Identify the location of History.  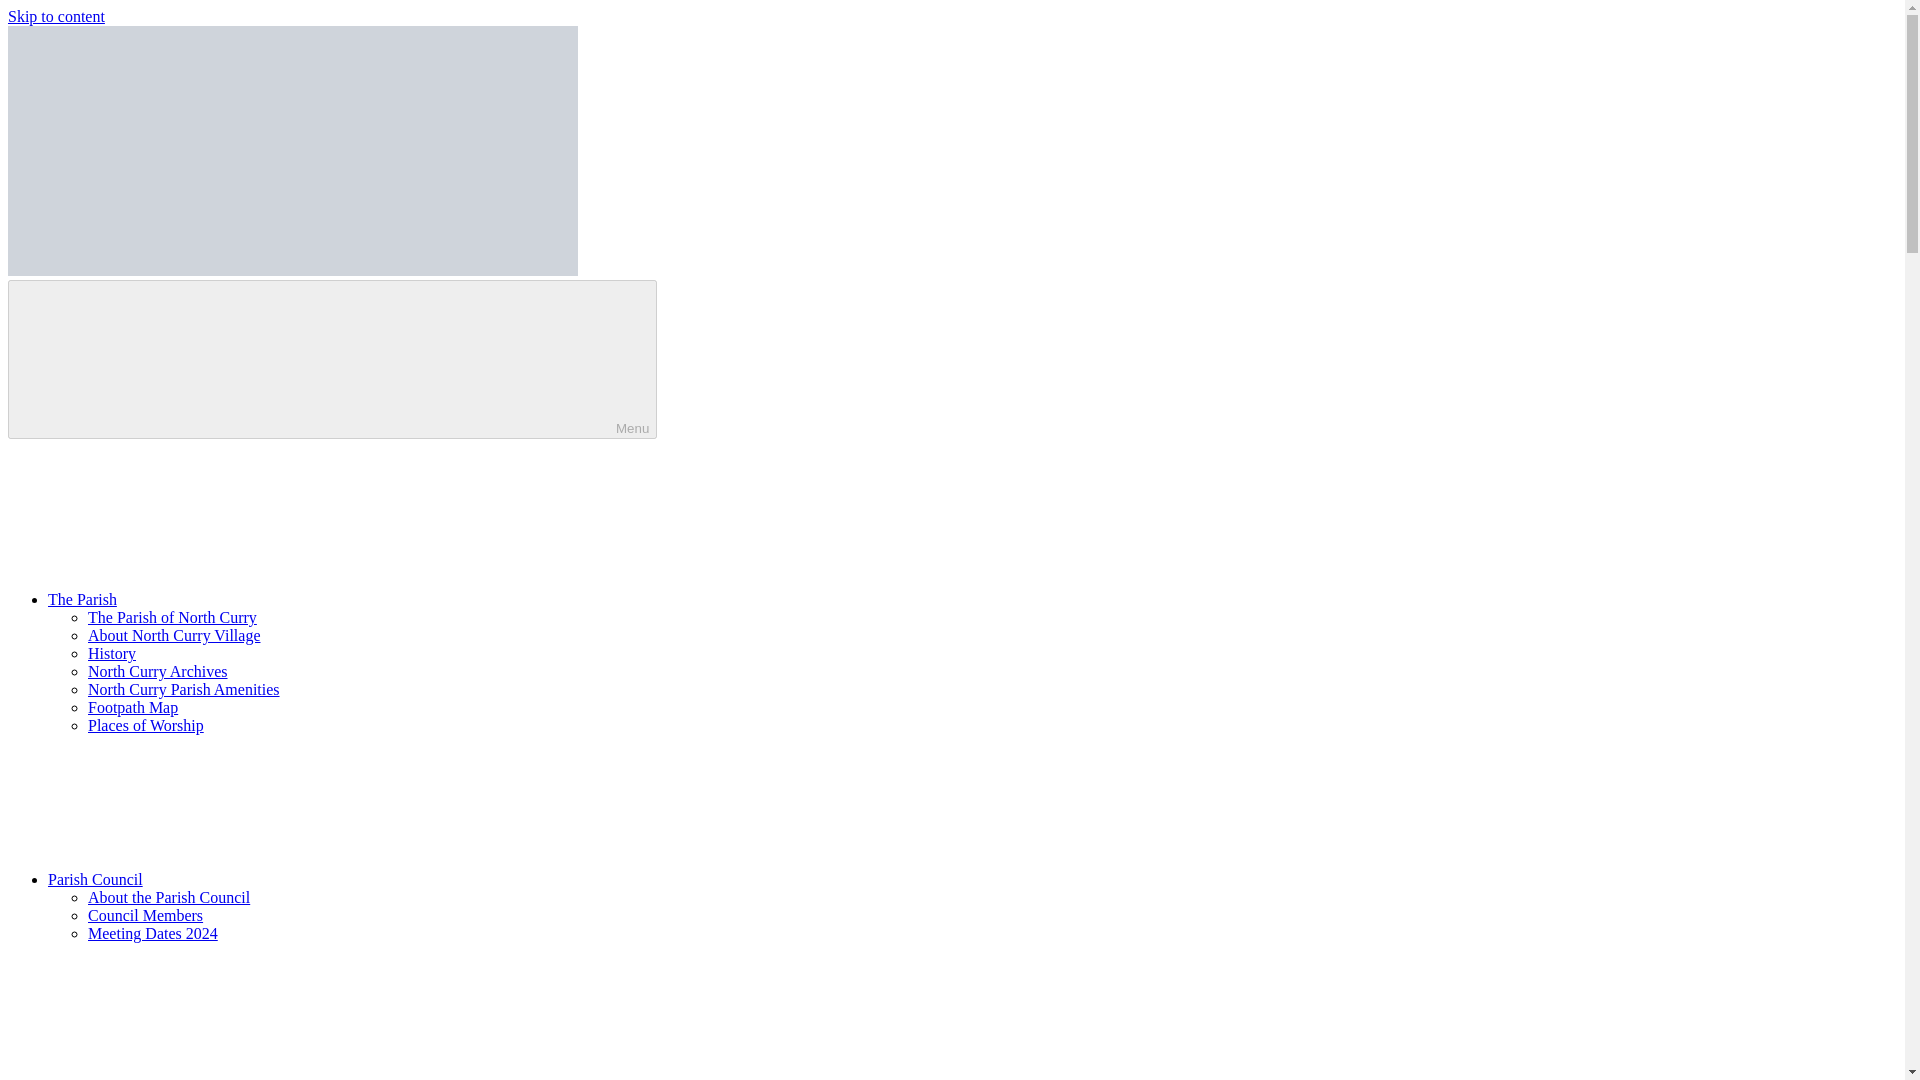
(112, 653).